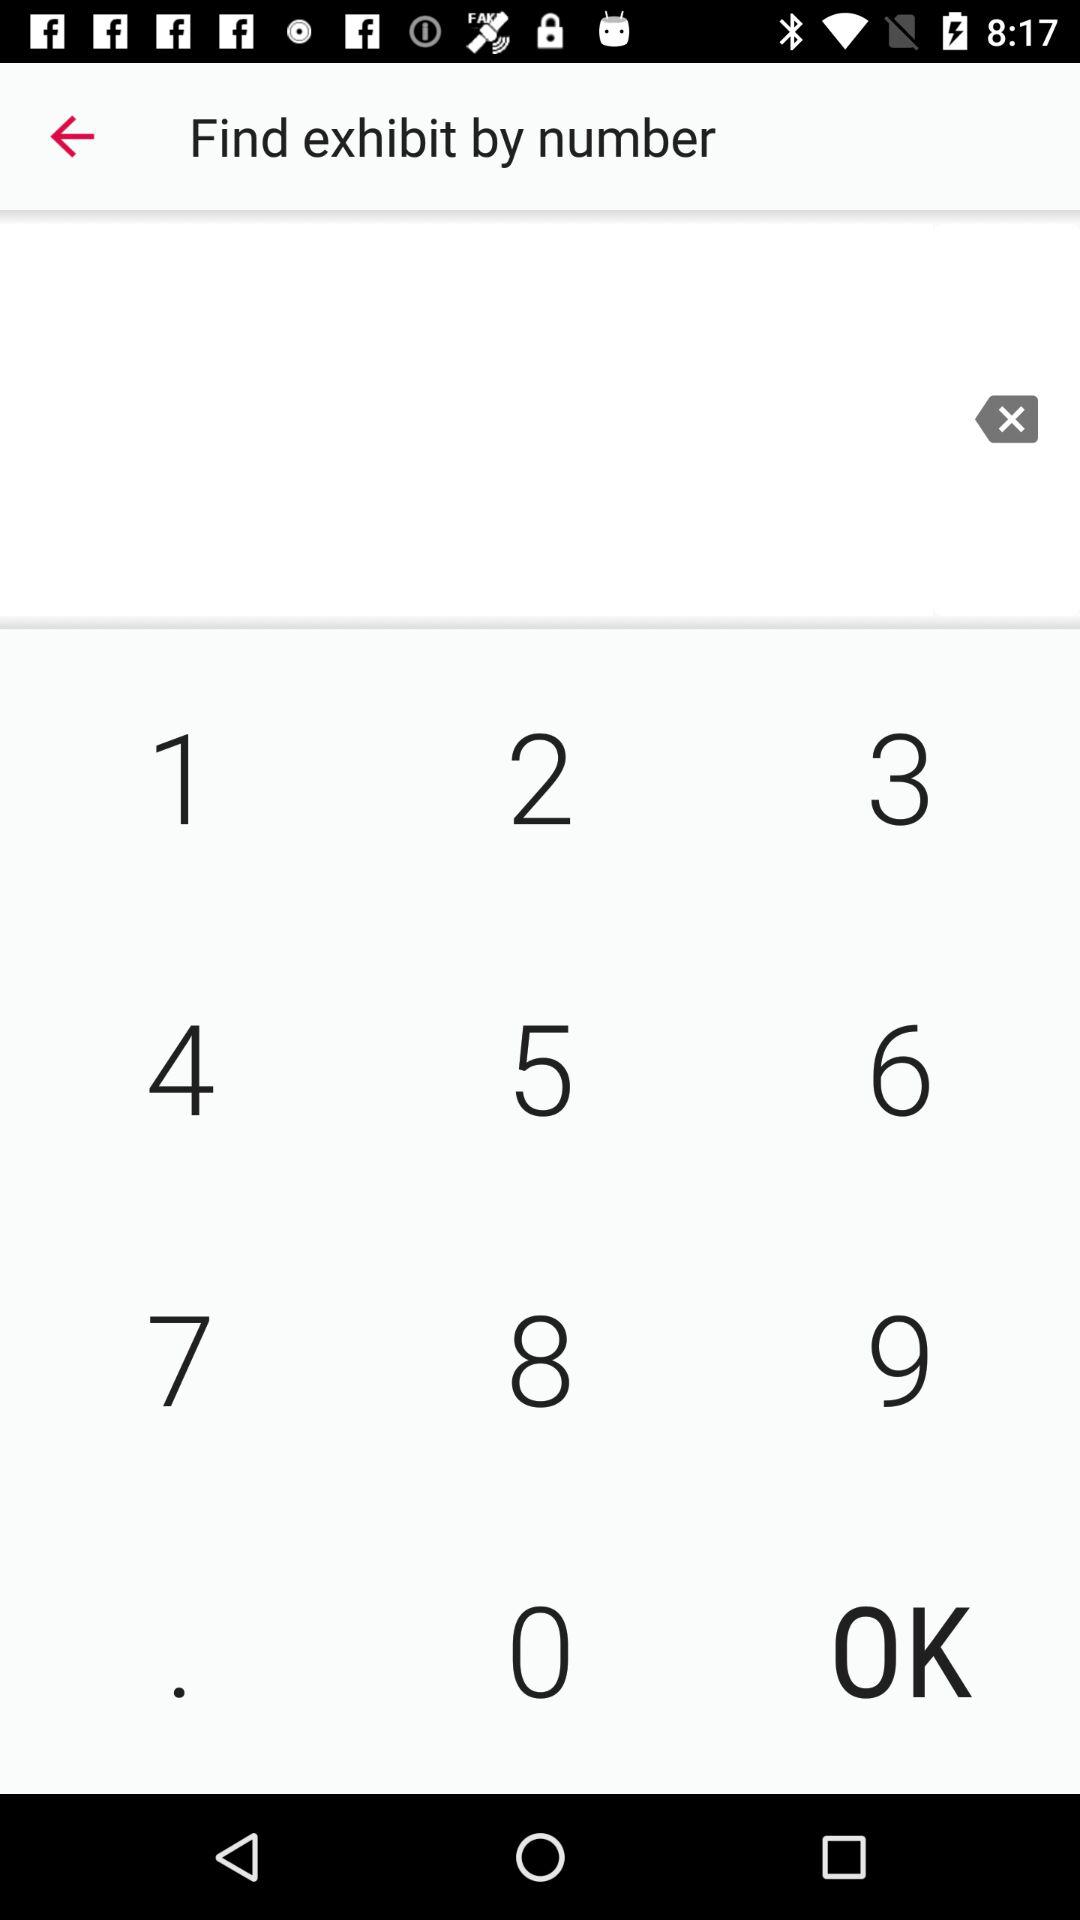 The height and width of the screenshot is (1920, 1080). I want to click on select 0, so click(540, 1647).